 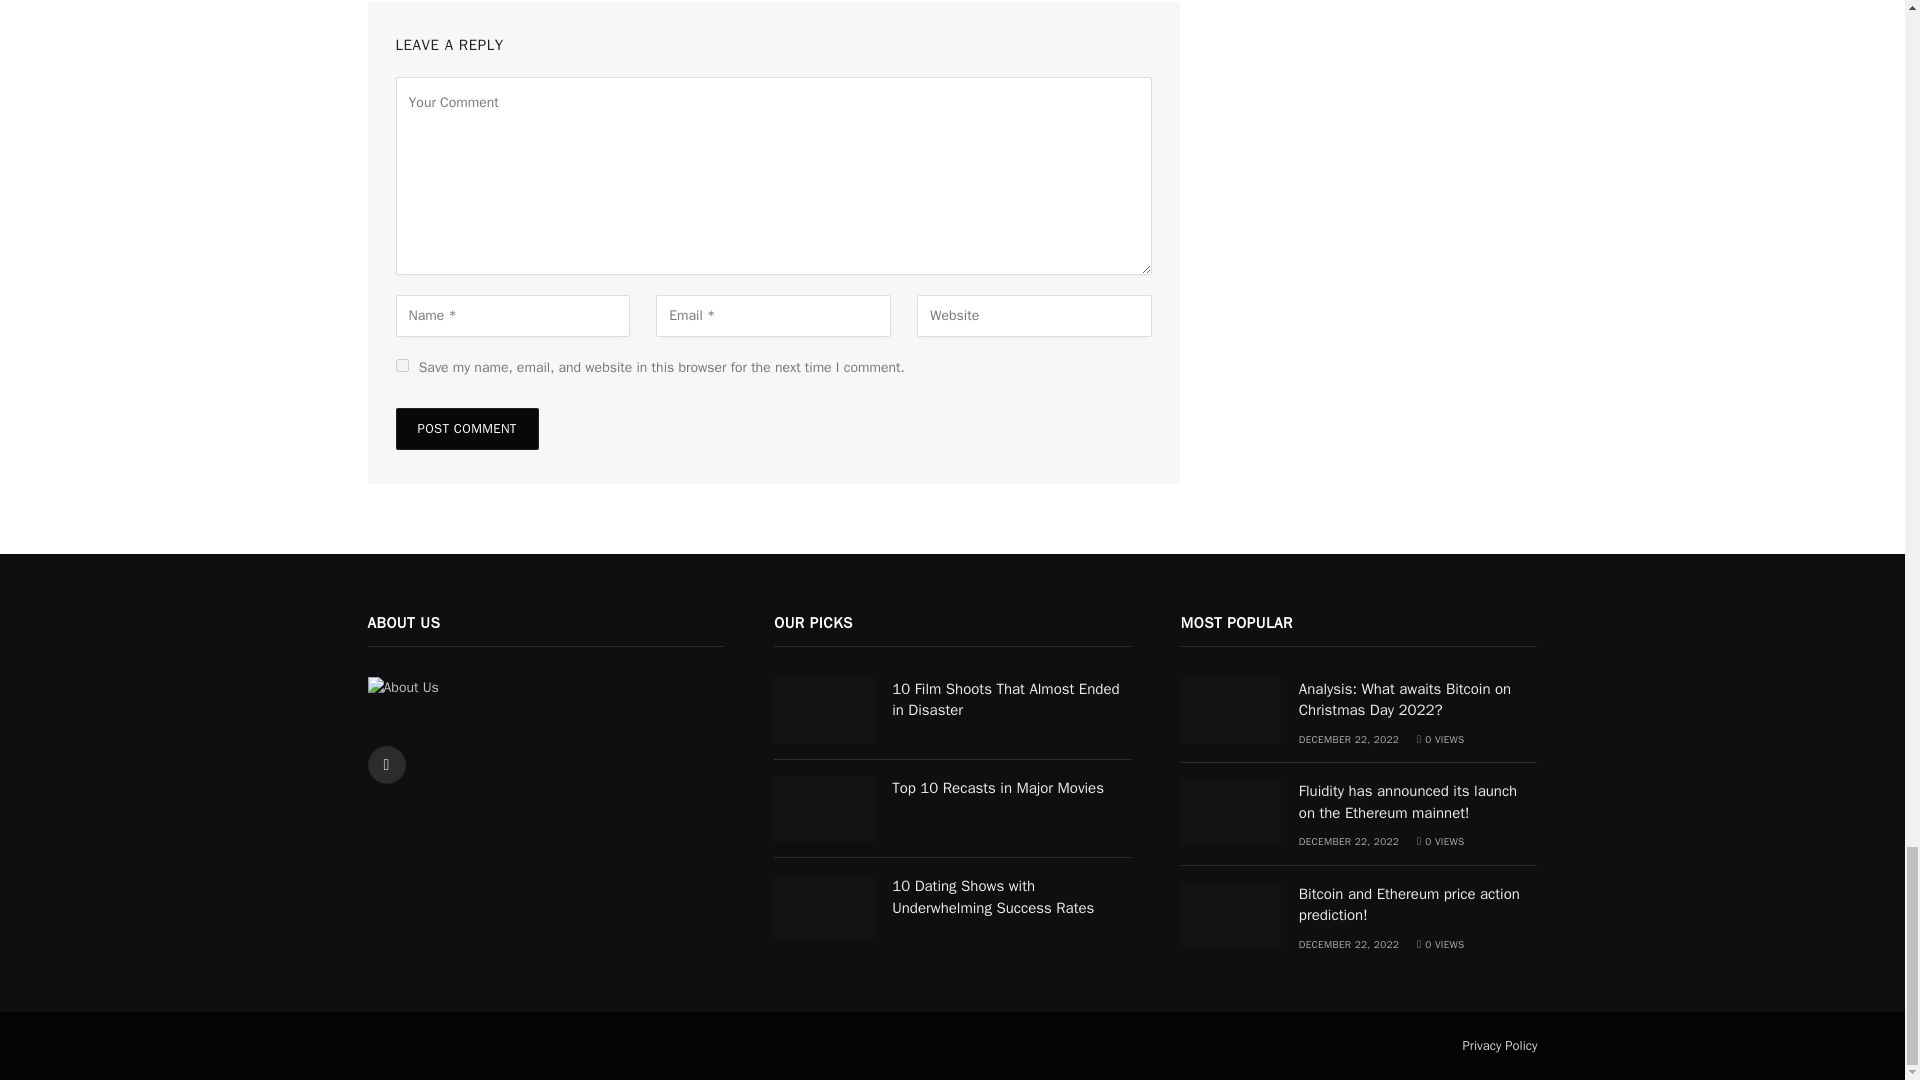 What do you see at coordinates (402, 364) in the screenshot?
I see `yes` at bounding box center [402, 364].